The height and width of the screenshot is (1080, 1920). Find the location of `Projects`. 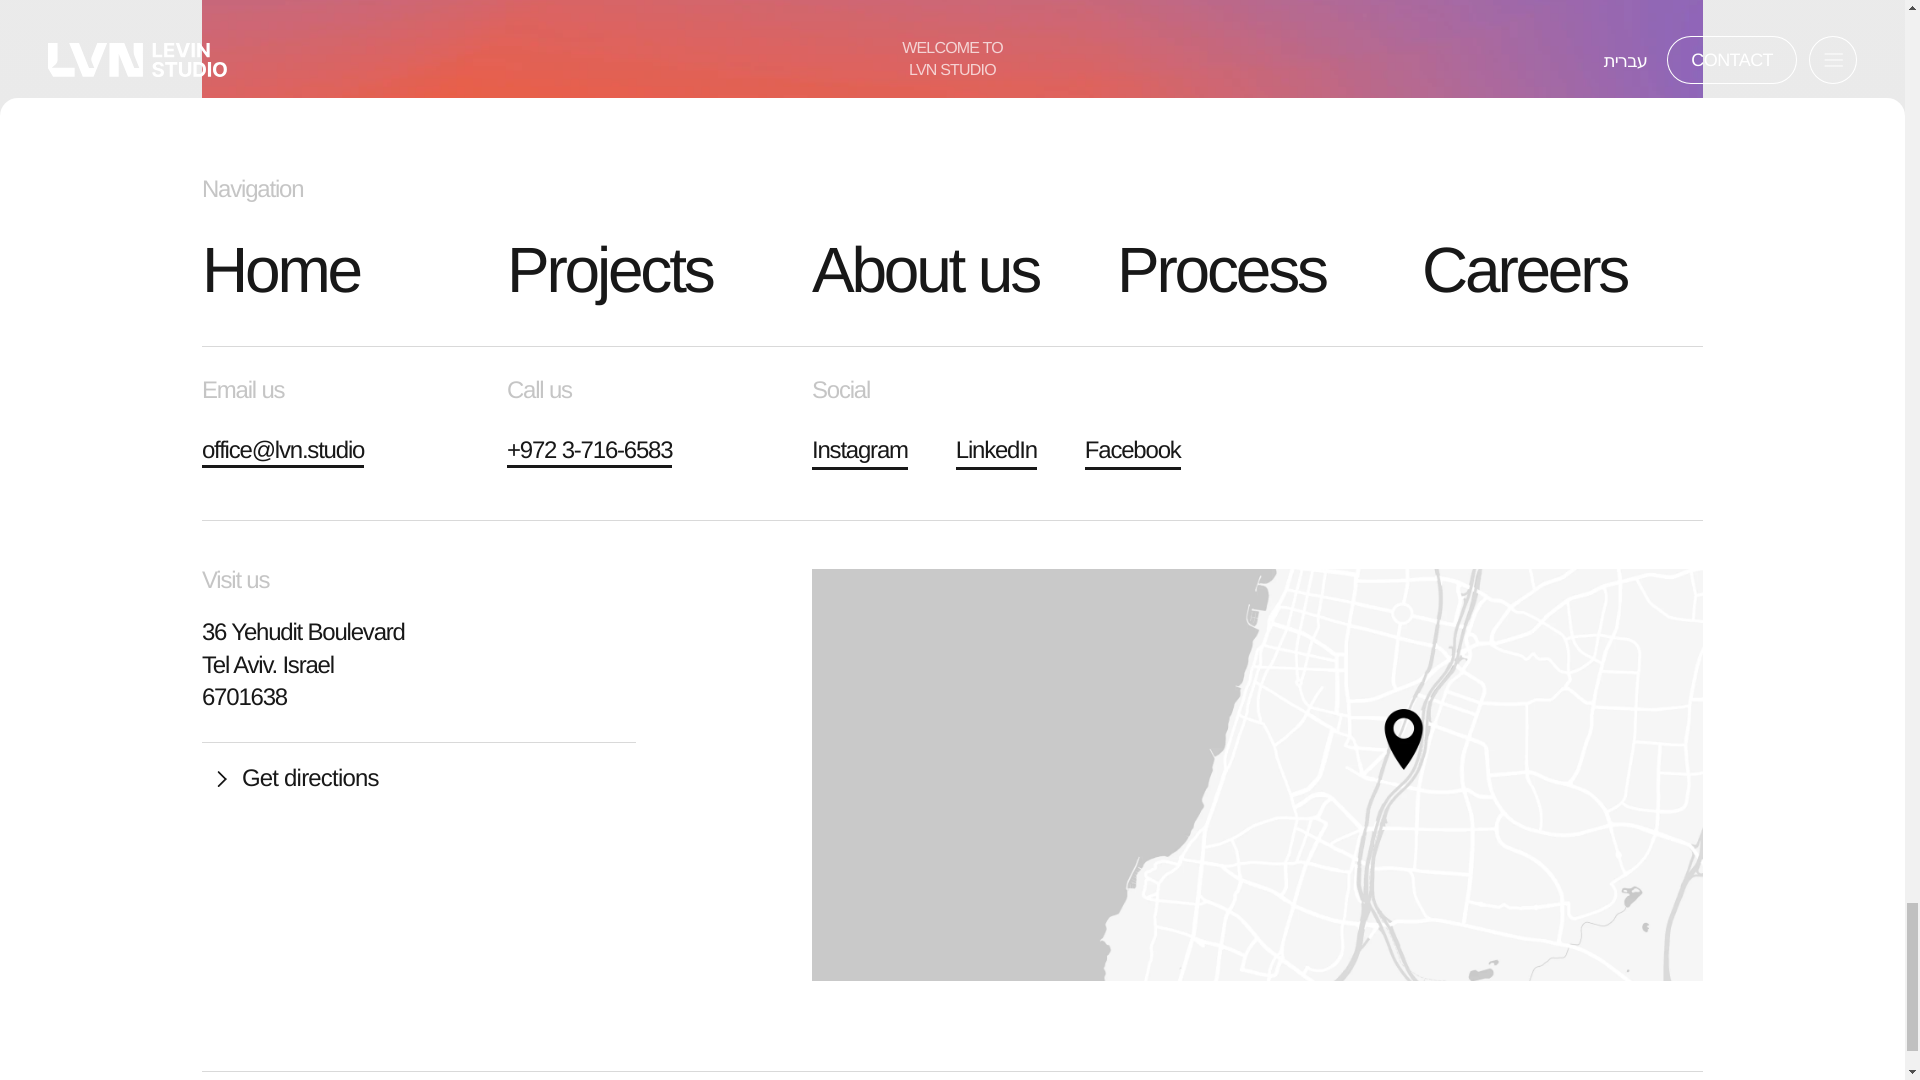

Projects is located at coordinates (646, 270).